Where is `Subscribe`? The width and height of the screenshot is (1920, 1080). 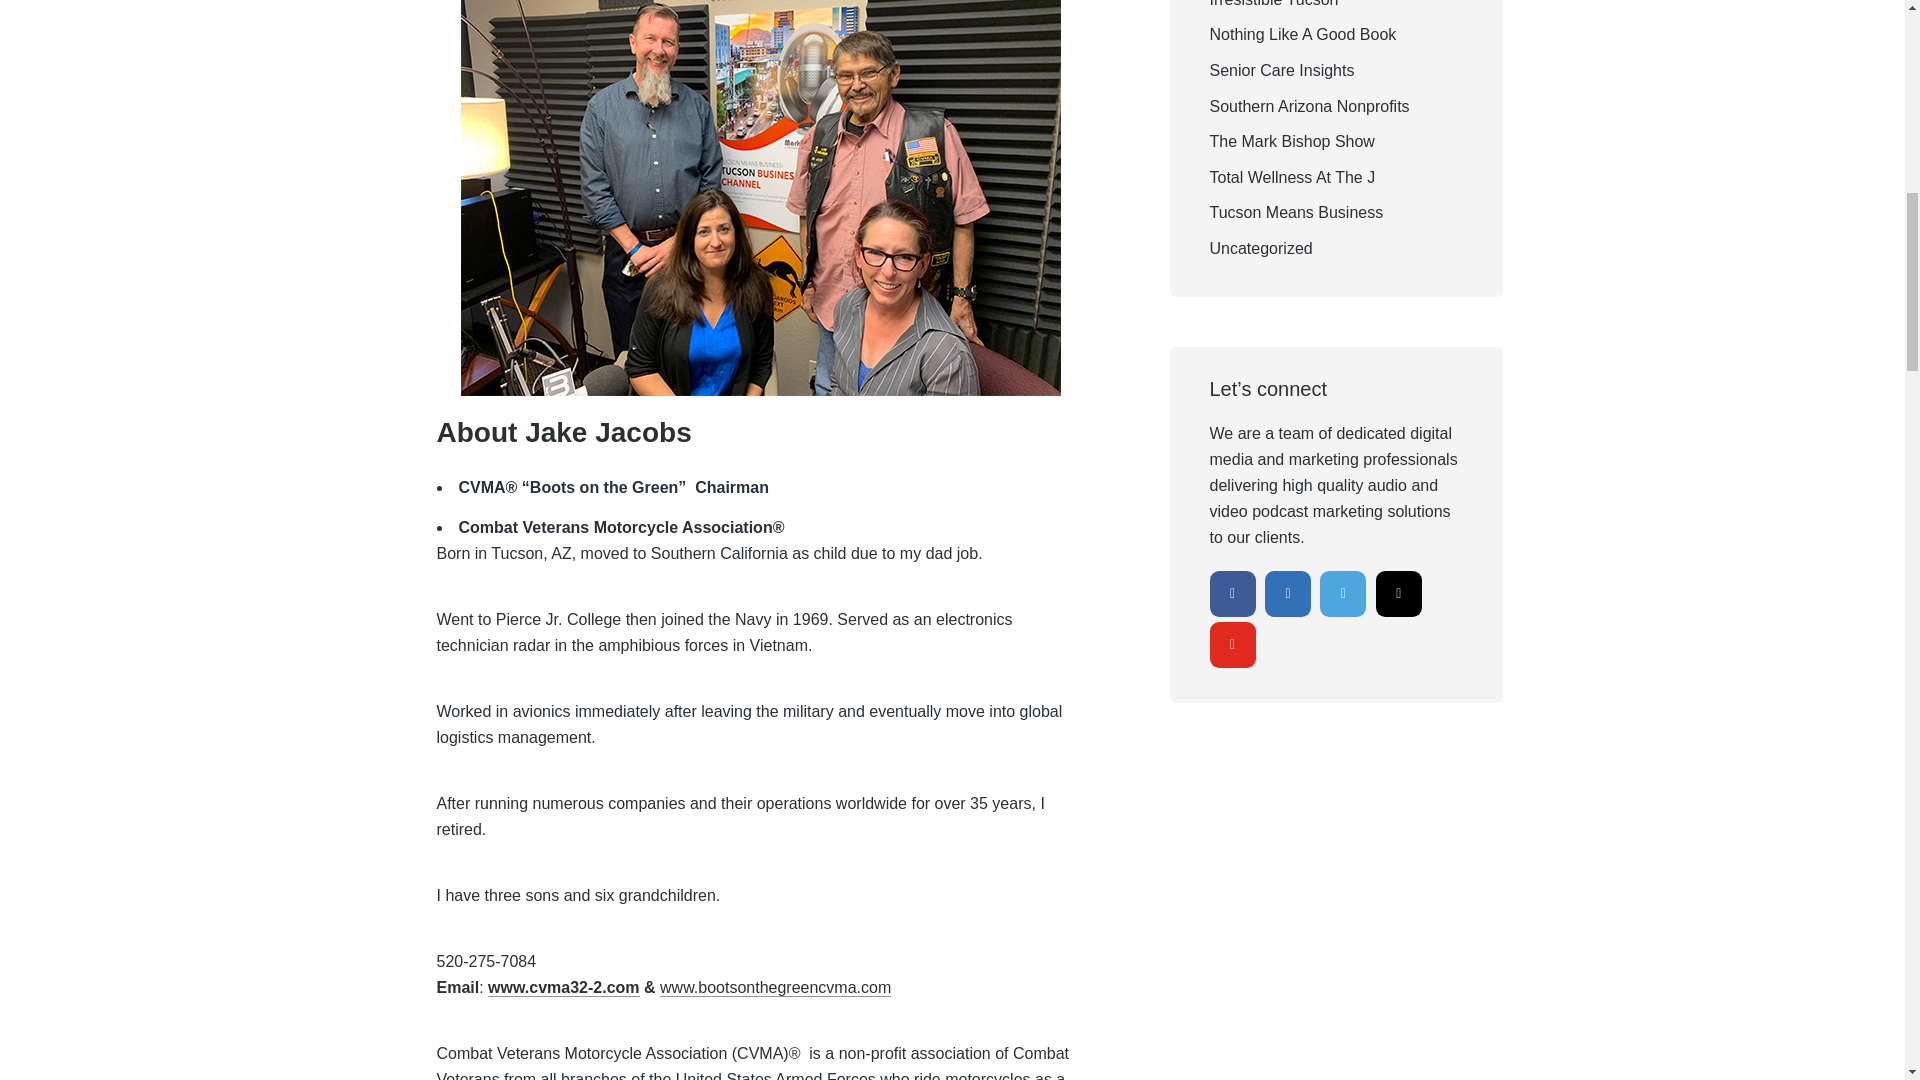 Subscribe is located at coordinates (1794, 60).